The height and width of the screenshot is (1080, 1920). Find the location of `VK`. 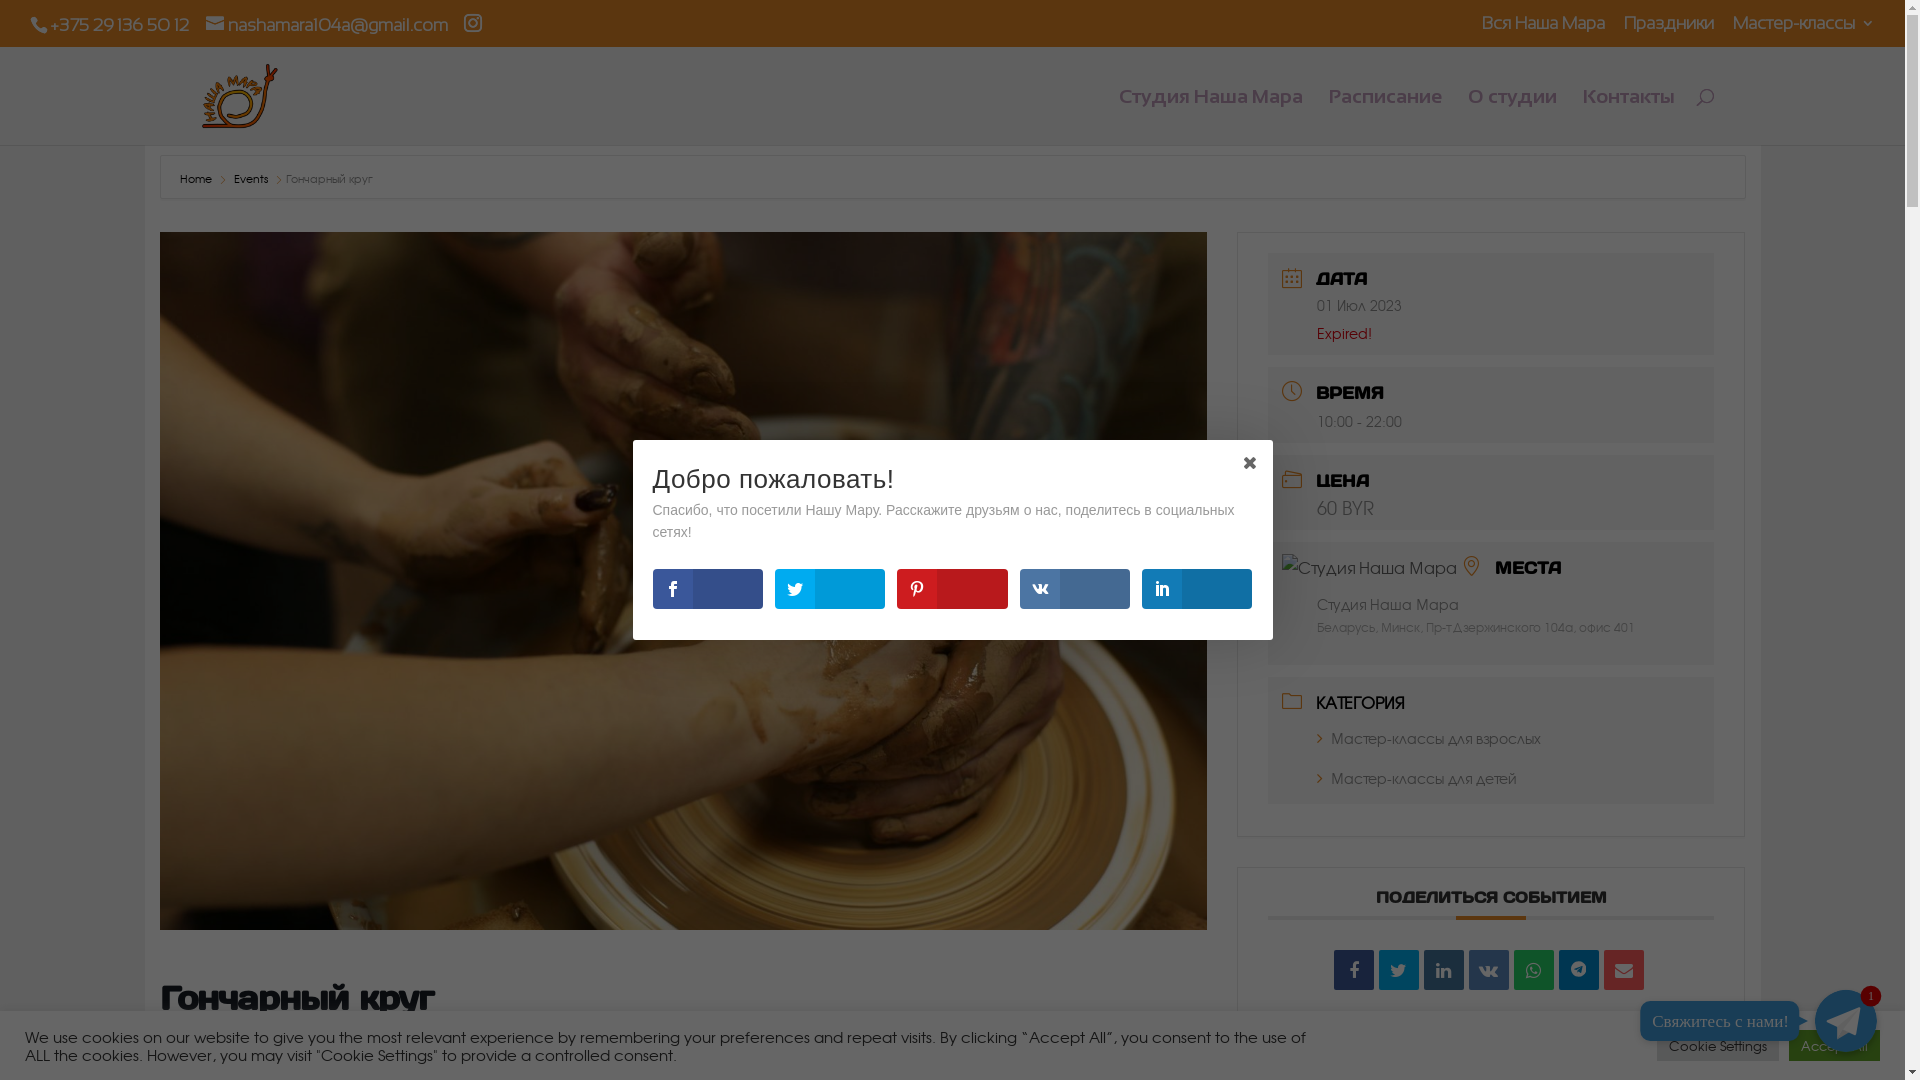

VK is located at coordinates (1489, 970).